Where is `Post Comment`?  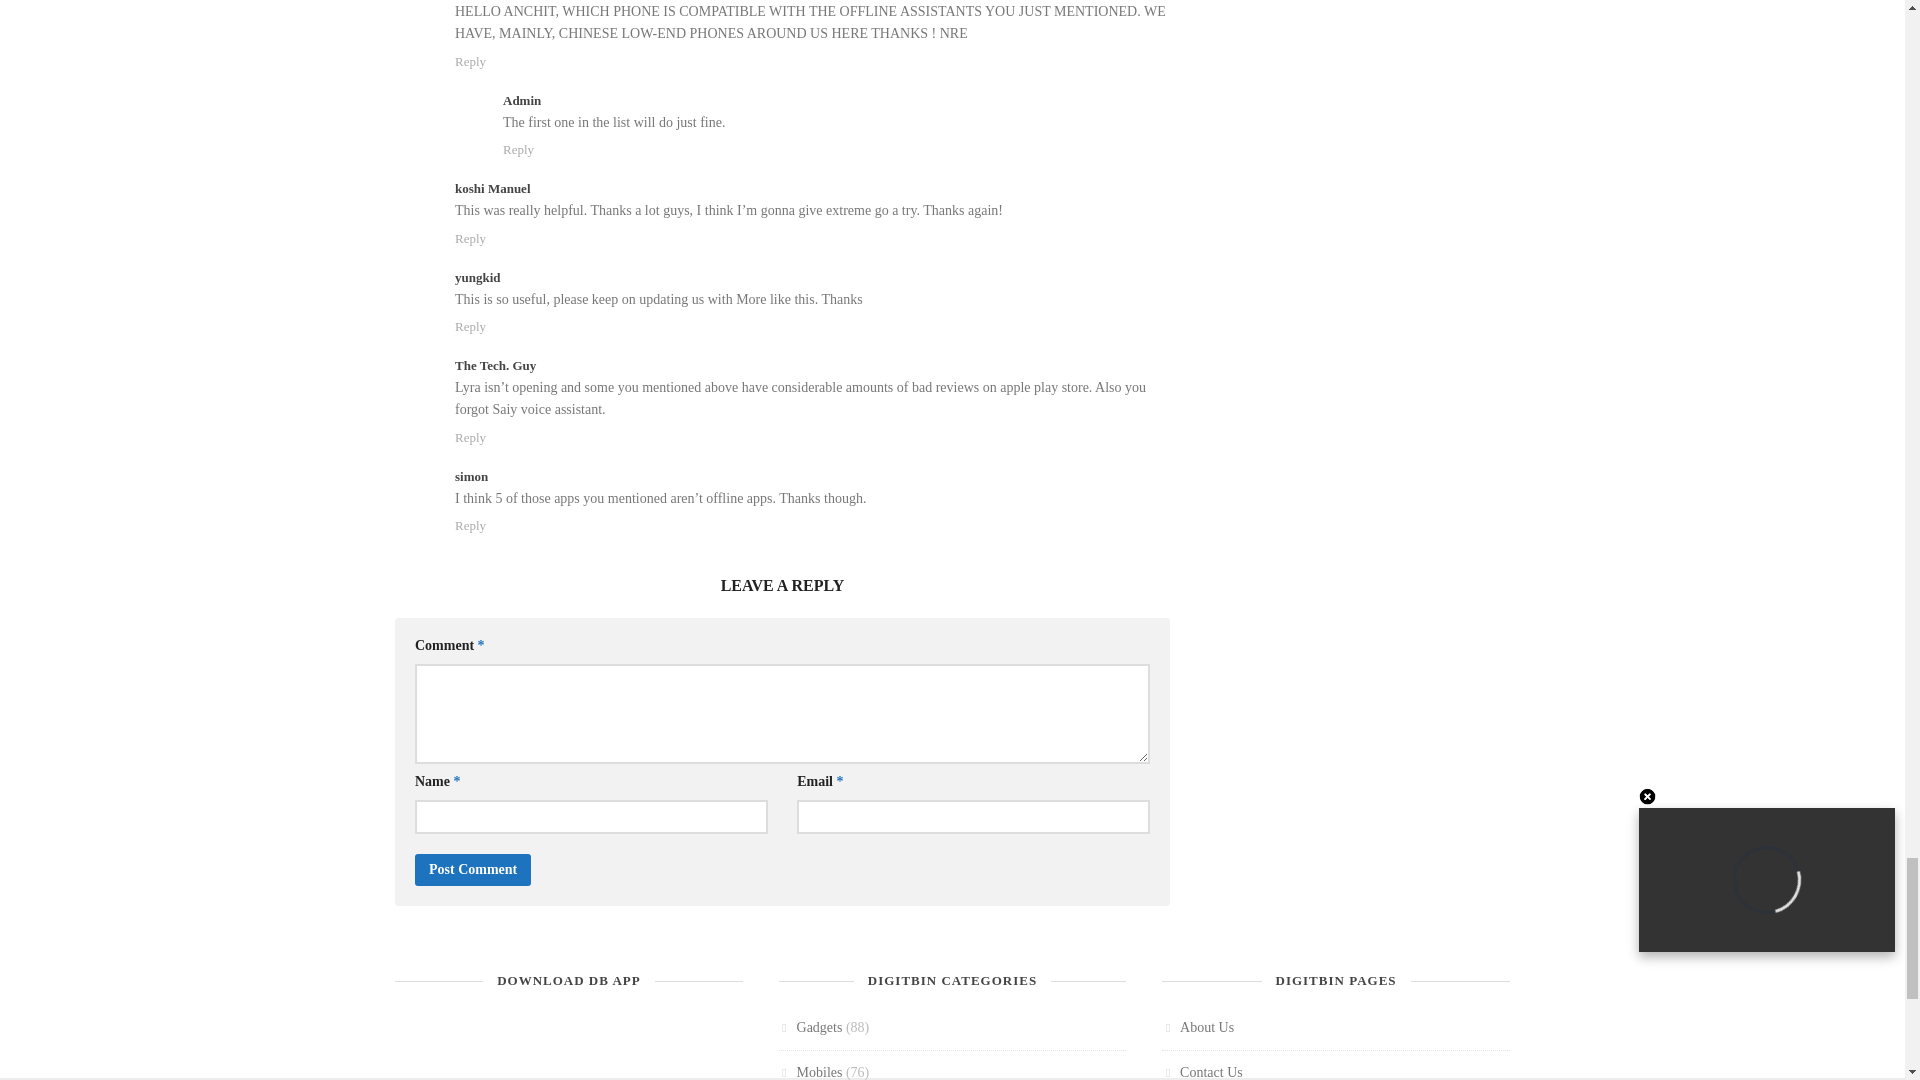 Post Comment is located at coordinates (472, 870).